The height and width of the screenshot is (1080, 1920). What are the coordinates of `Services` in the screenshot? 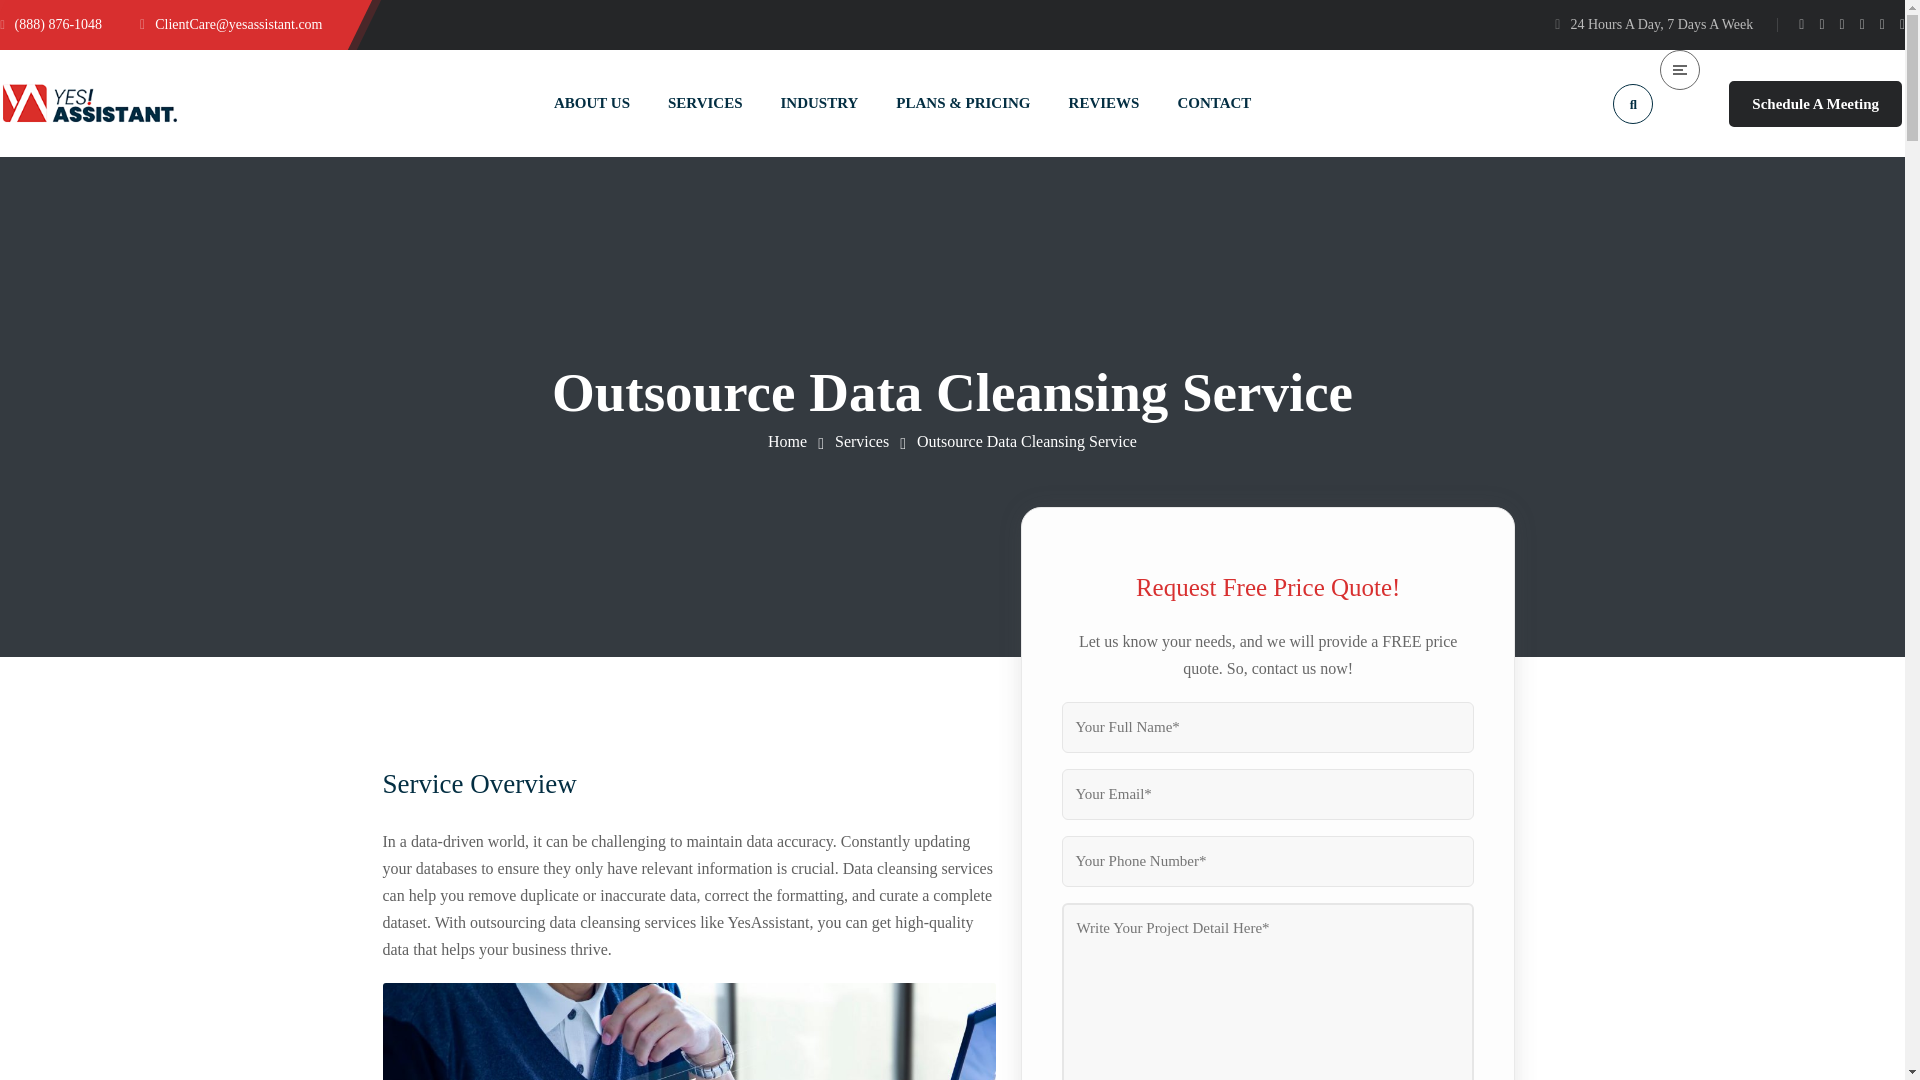 It's located at (862, 442).